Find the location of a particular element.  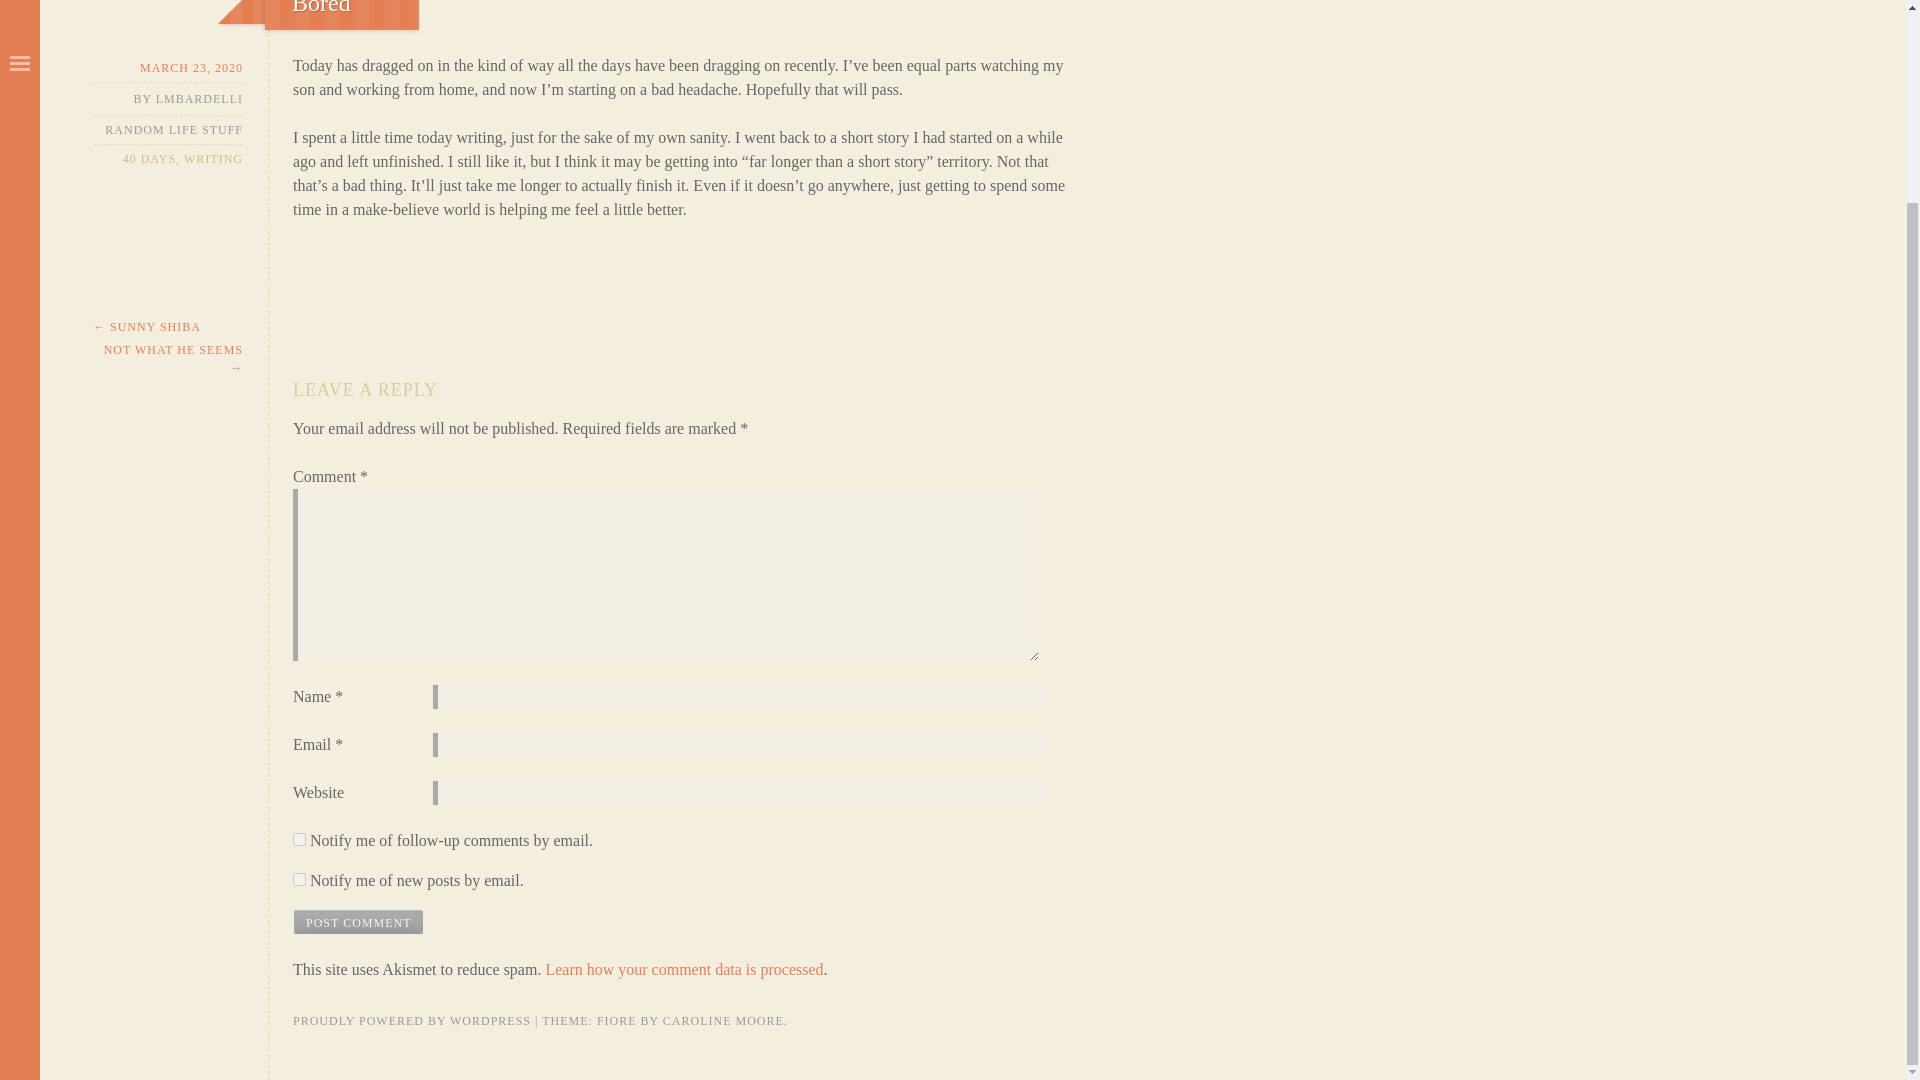

Learn how your comment data is processed is located at coordinates (684, 970).